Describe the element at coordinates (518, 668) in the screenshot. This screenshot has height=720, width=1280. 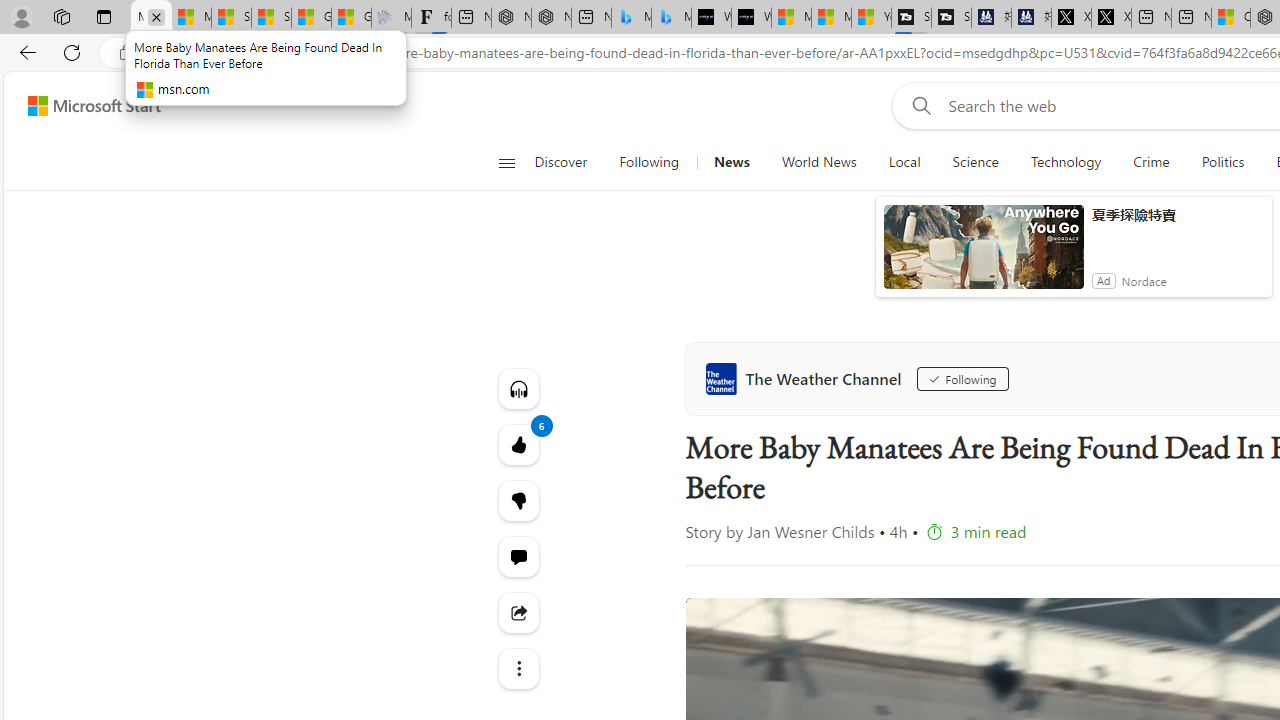
I see `See more` at that location.